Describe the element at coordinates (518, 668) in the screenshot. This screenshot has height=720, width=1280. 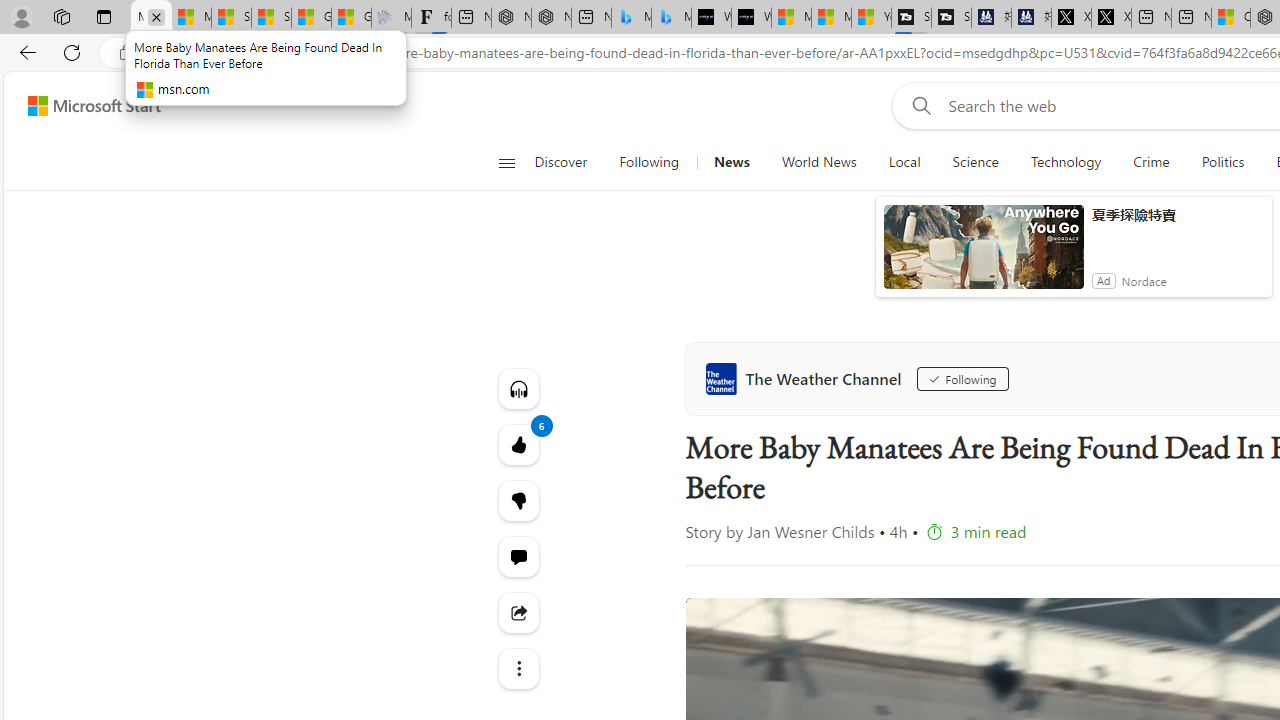
I see `See more` at that location.